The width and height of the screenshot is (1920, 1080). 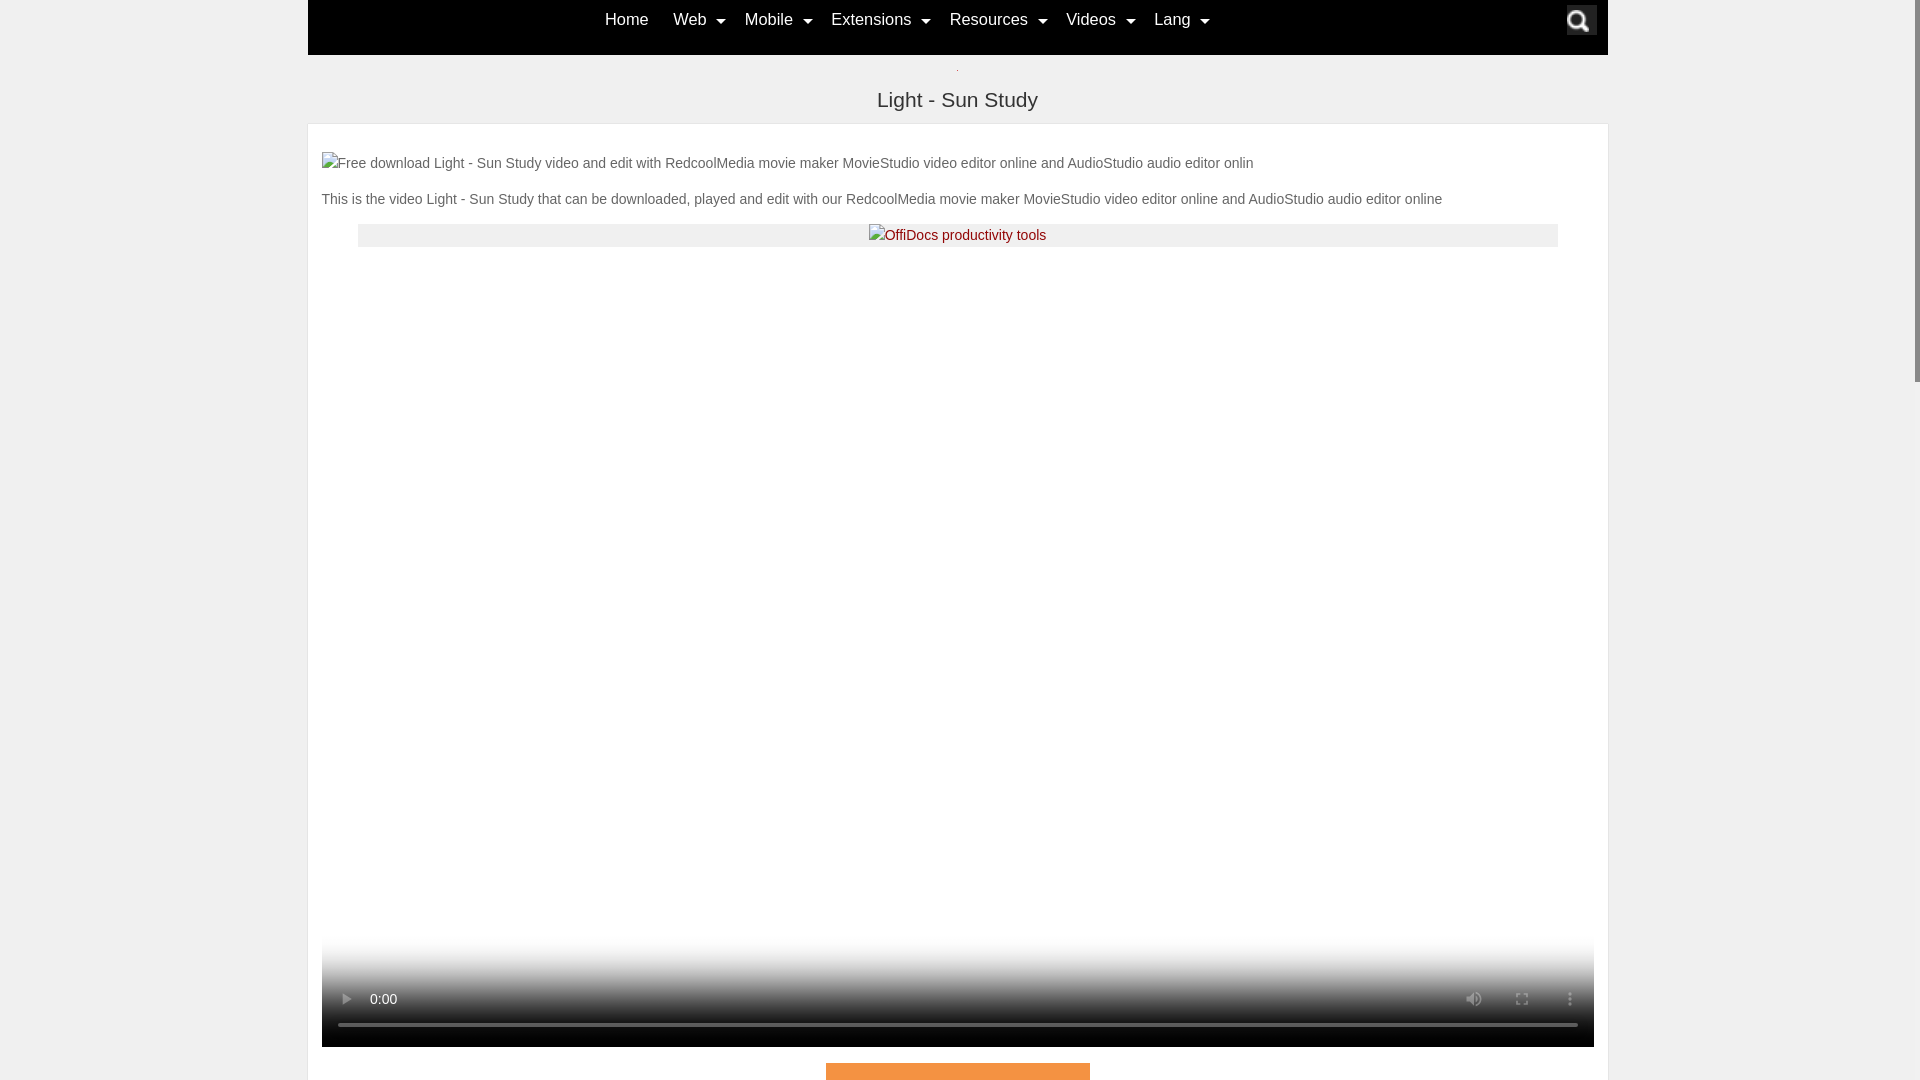 What do you see at coordinates (870, 18) in the screenshot?
I see `Extensions` at bounding box center [870, 18].